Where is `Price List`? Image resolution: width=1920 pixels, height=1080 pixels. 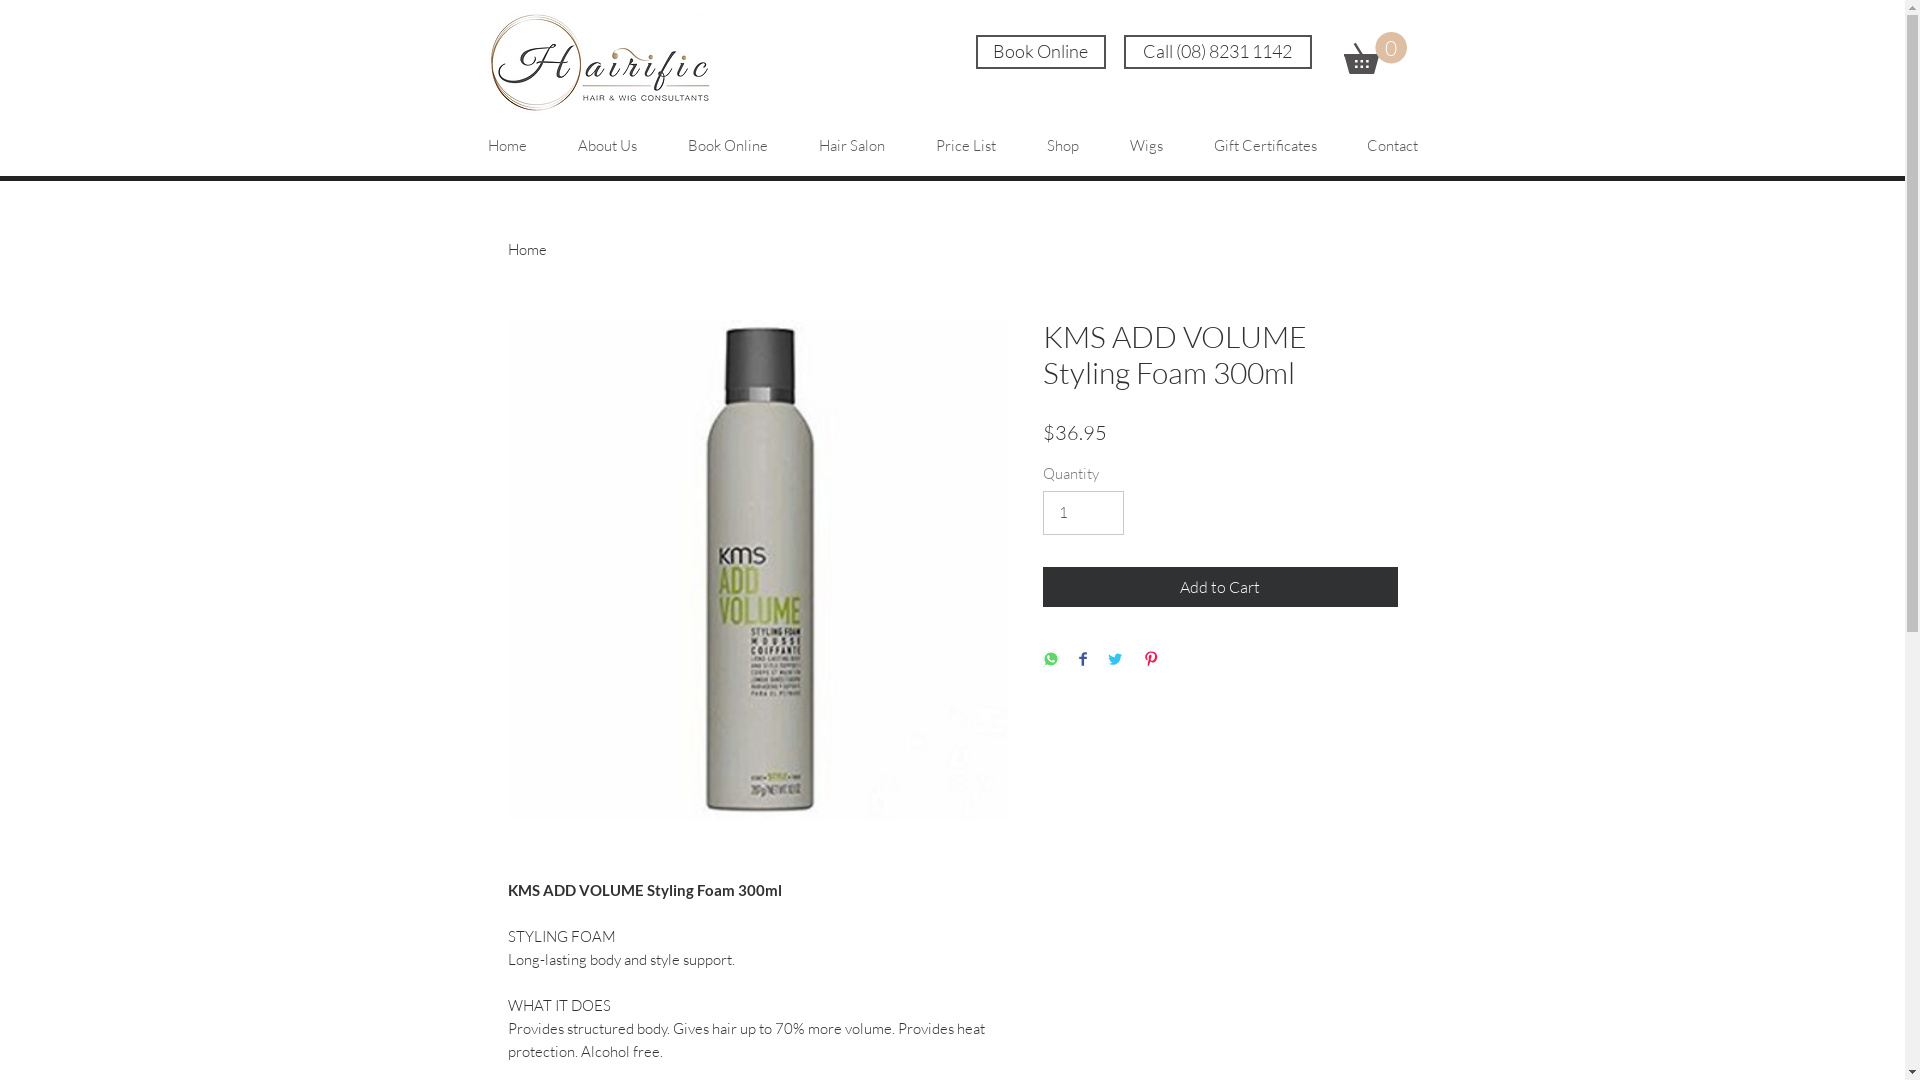 Price List is located at coordinates (966, 137).